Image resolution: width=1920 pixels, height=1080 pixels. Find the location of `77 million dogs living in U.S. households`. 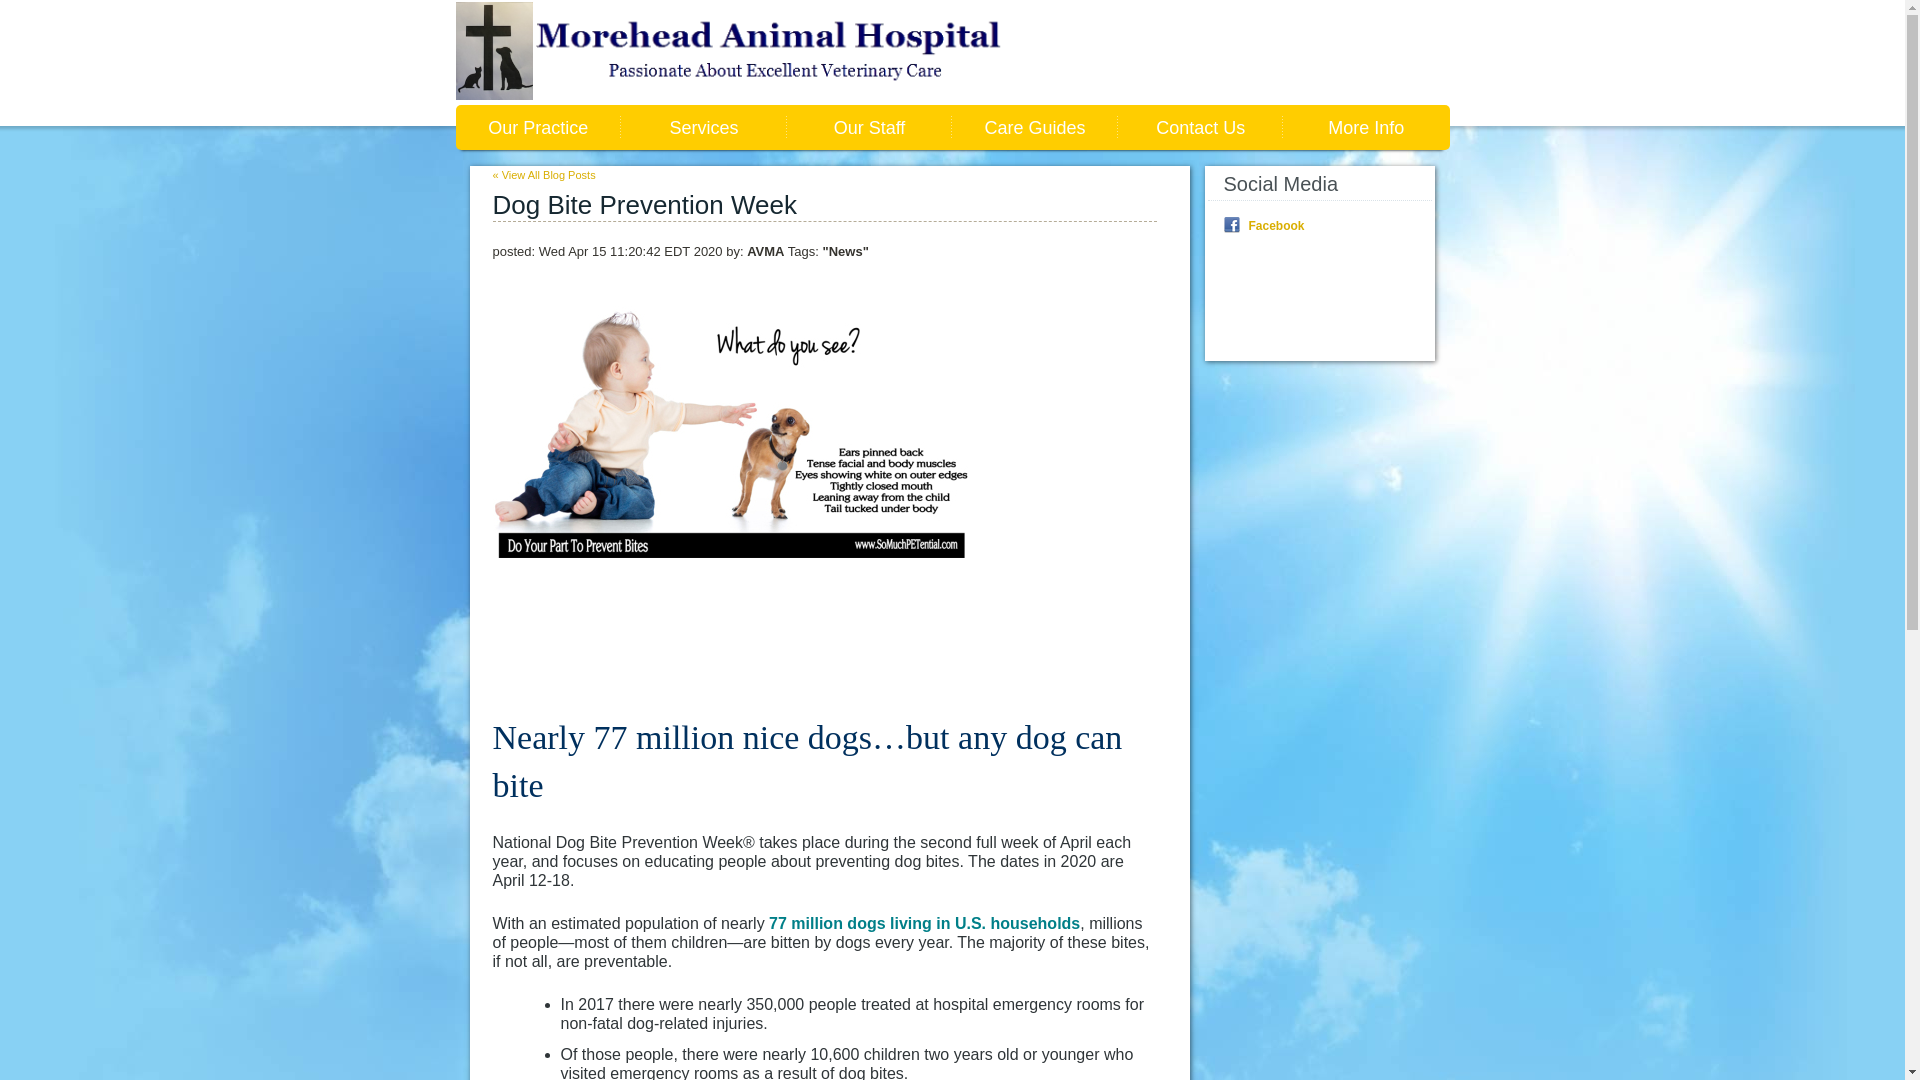

77 million dogs living in U.S. households is located at coordinates (924, 923).